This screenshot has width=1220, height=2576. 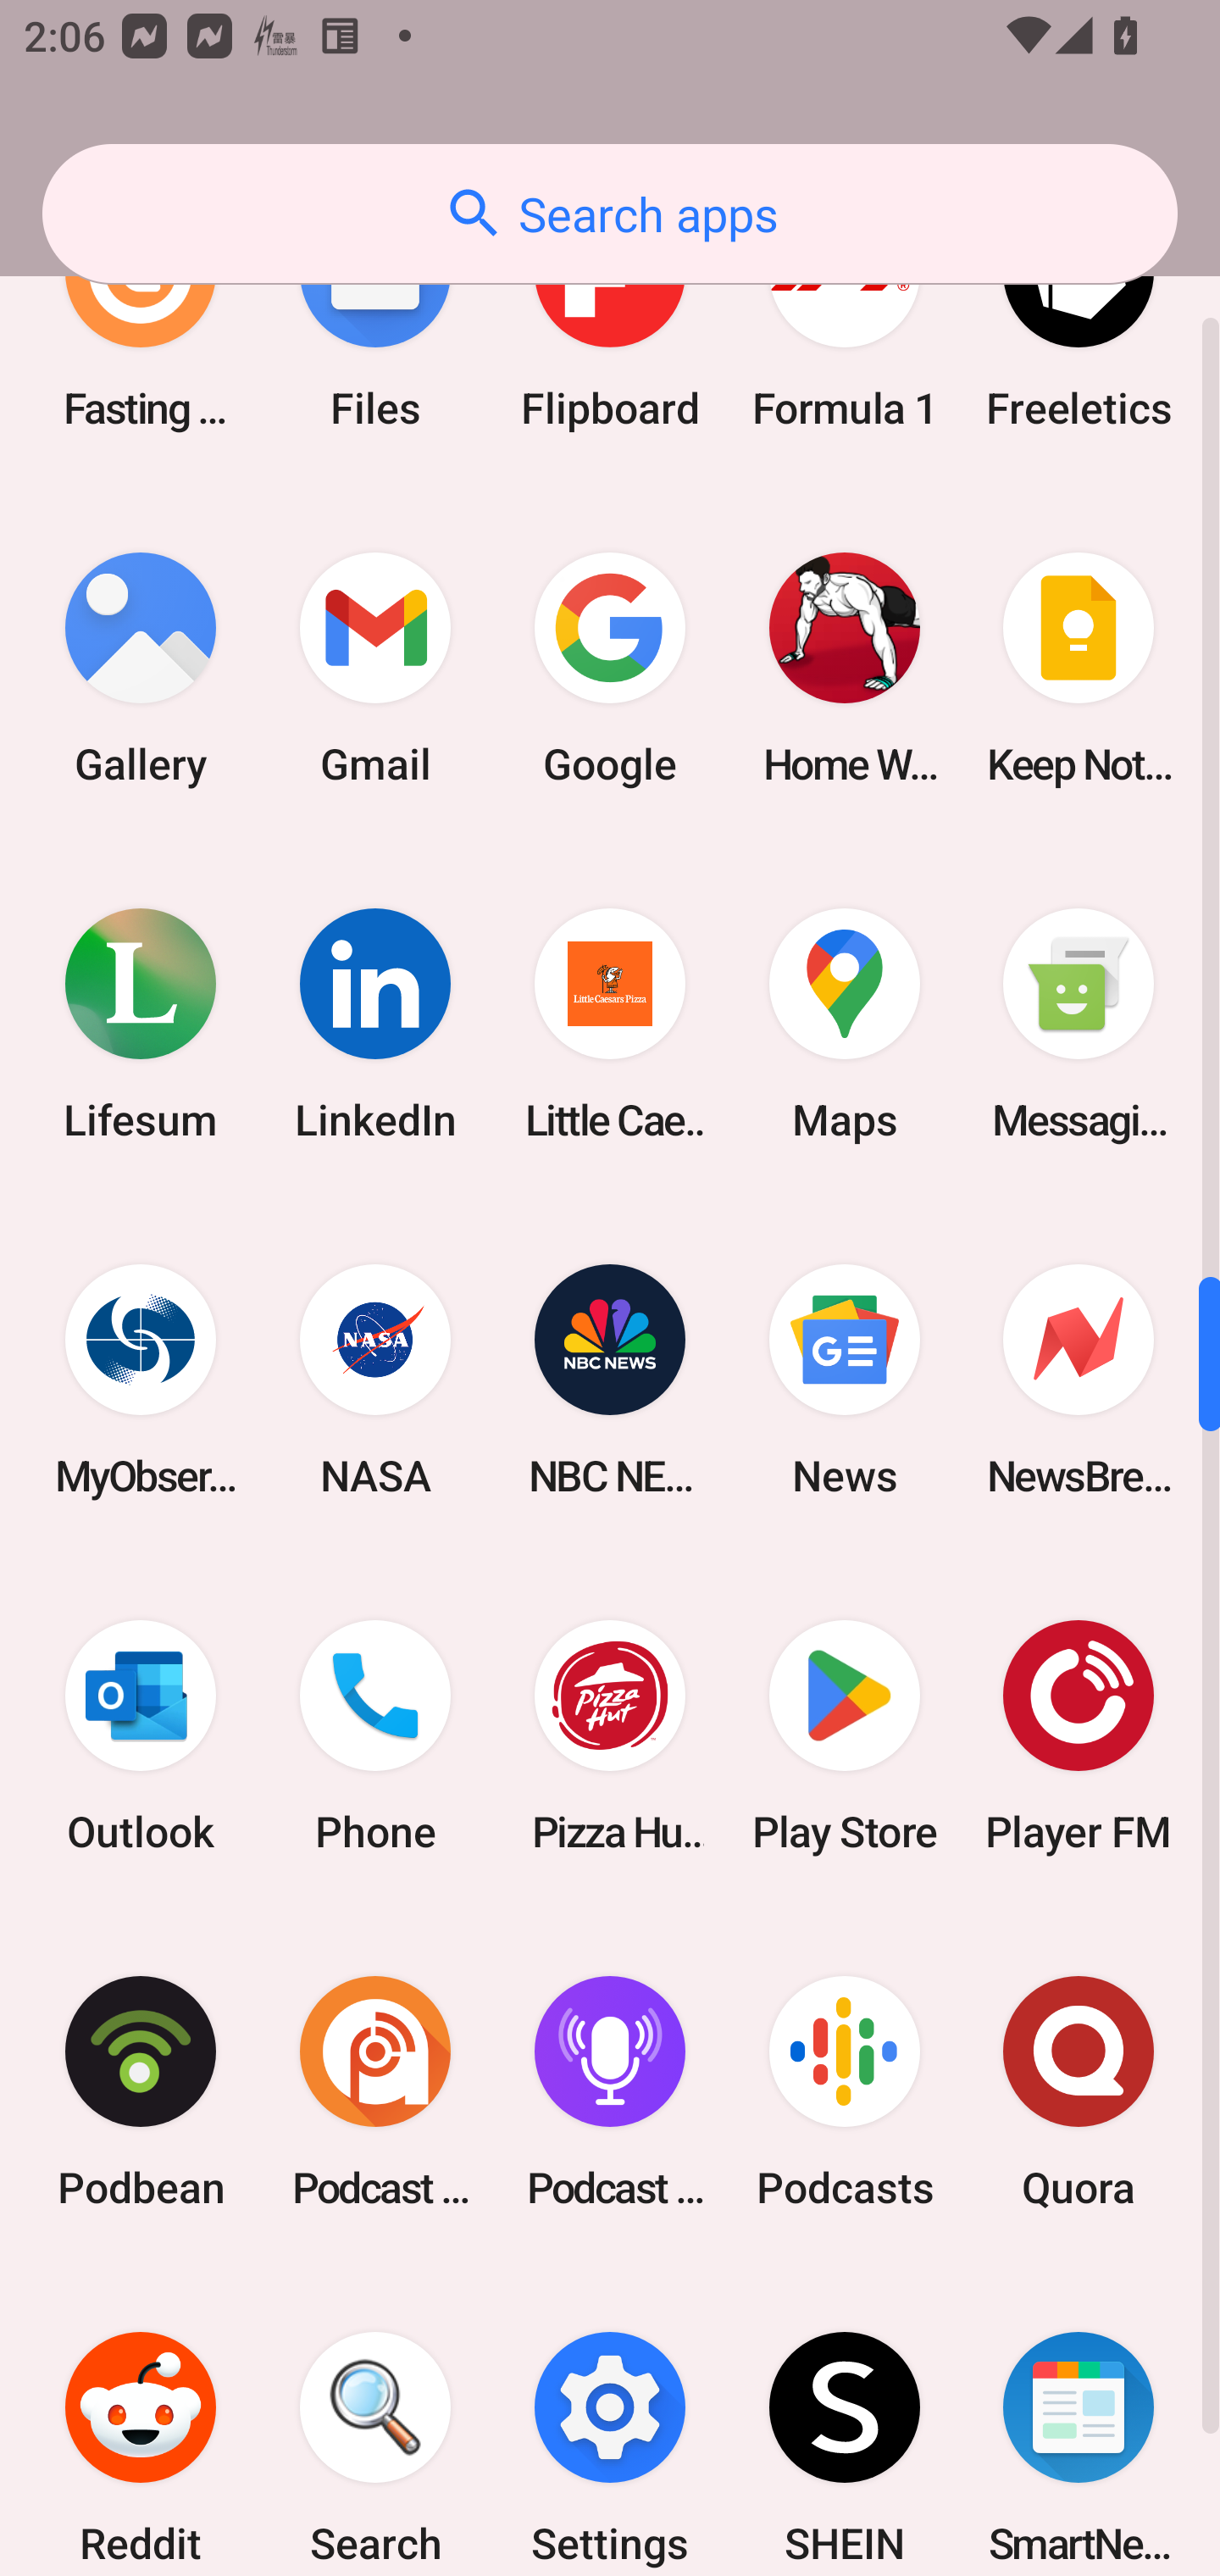 What do you see at coordinates (610, 2091) in the screenshot?
I see `Podcast Player` at bounding box center [610, 2091].